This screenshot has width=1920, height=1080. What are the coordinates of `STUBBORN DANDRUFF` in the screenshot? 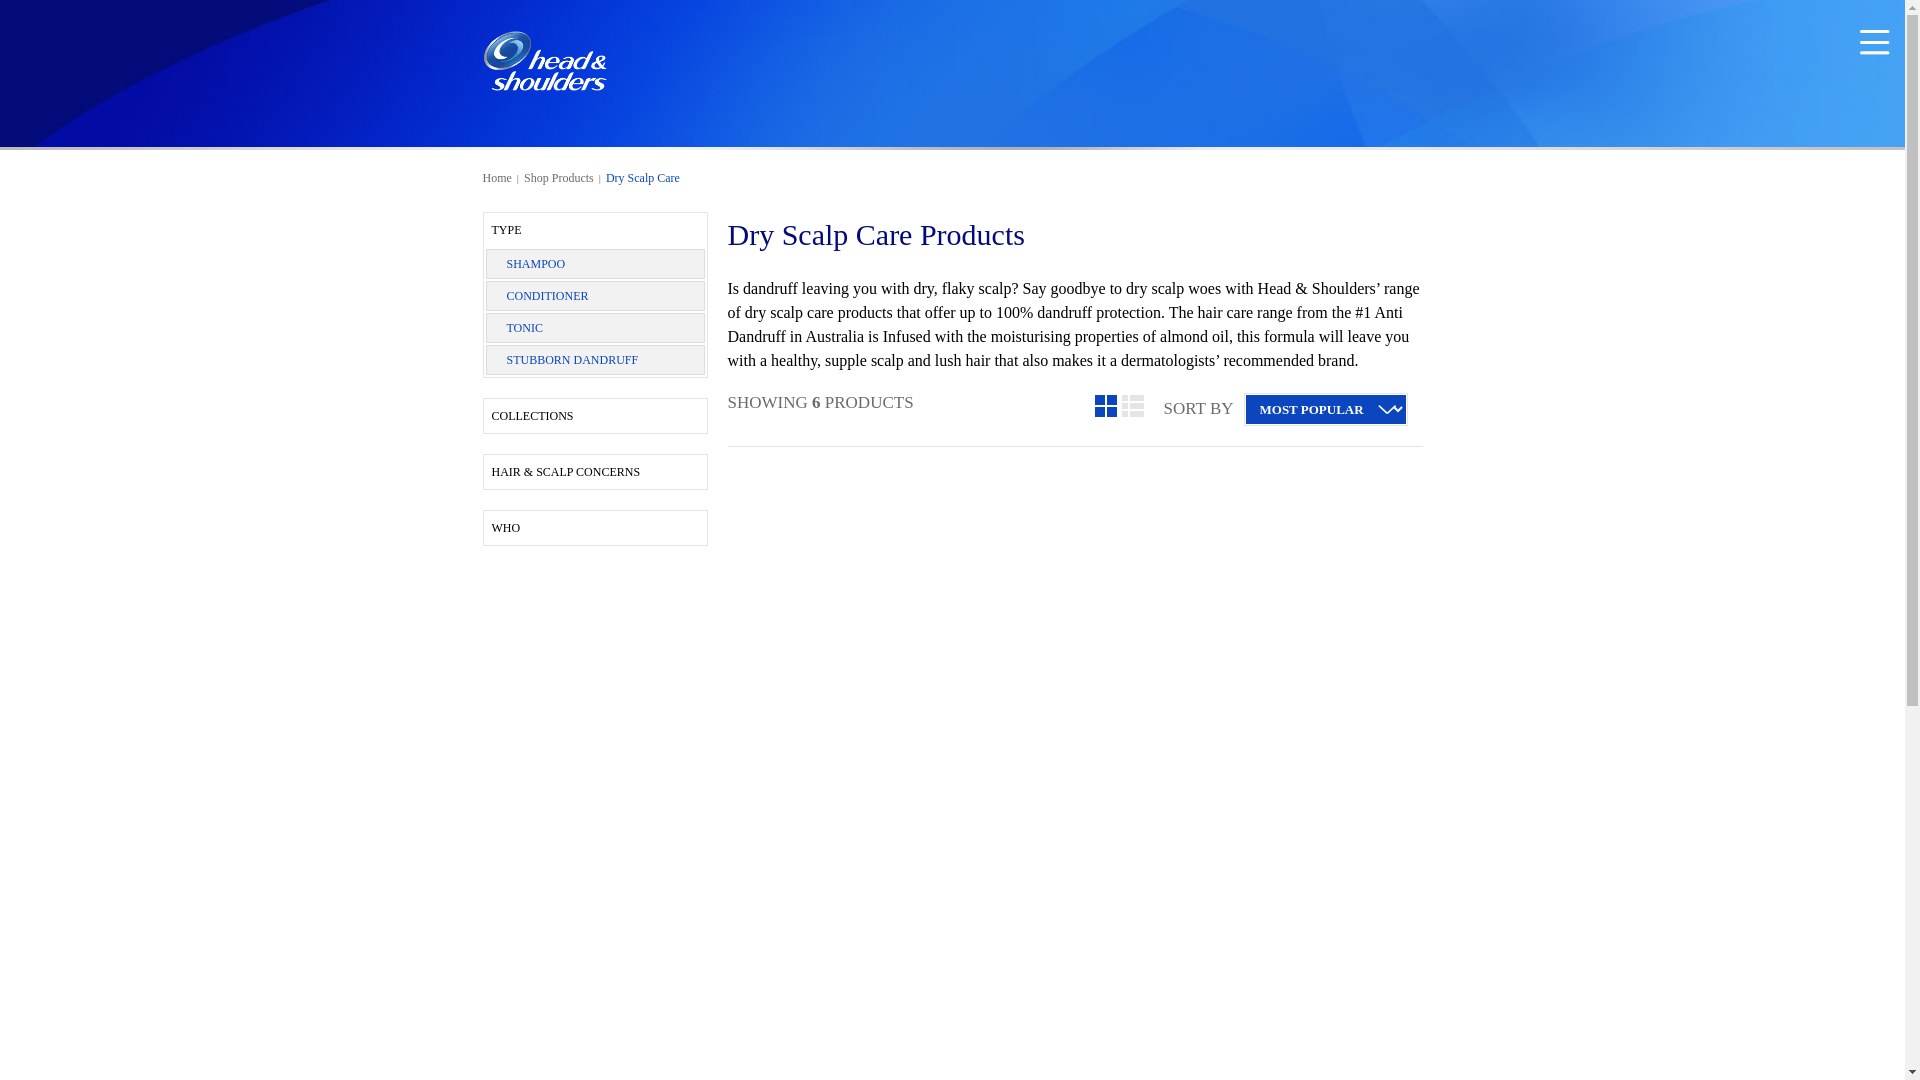 It's located at (572, 360).